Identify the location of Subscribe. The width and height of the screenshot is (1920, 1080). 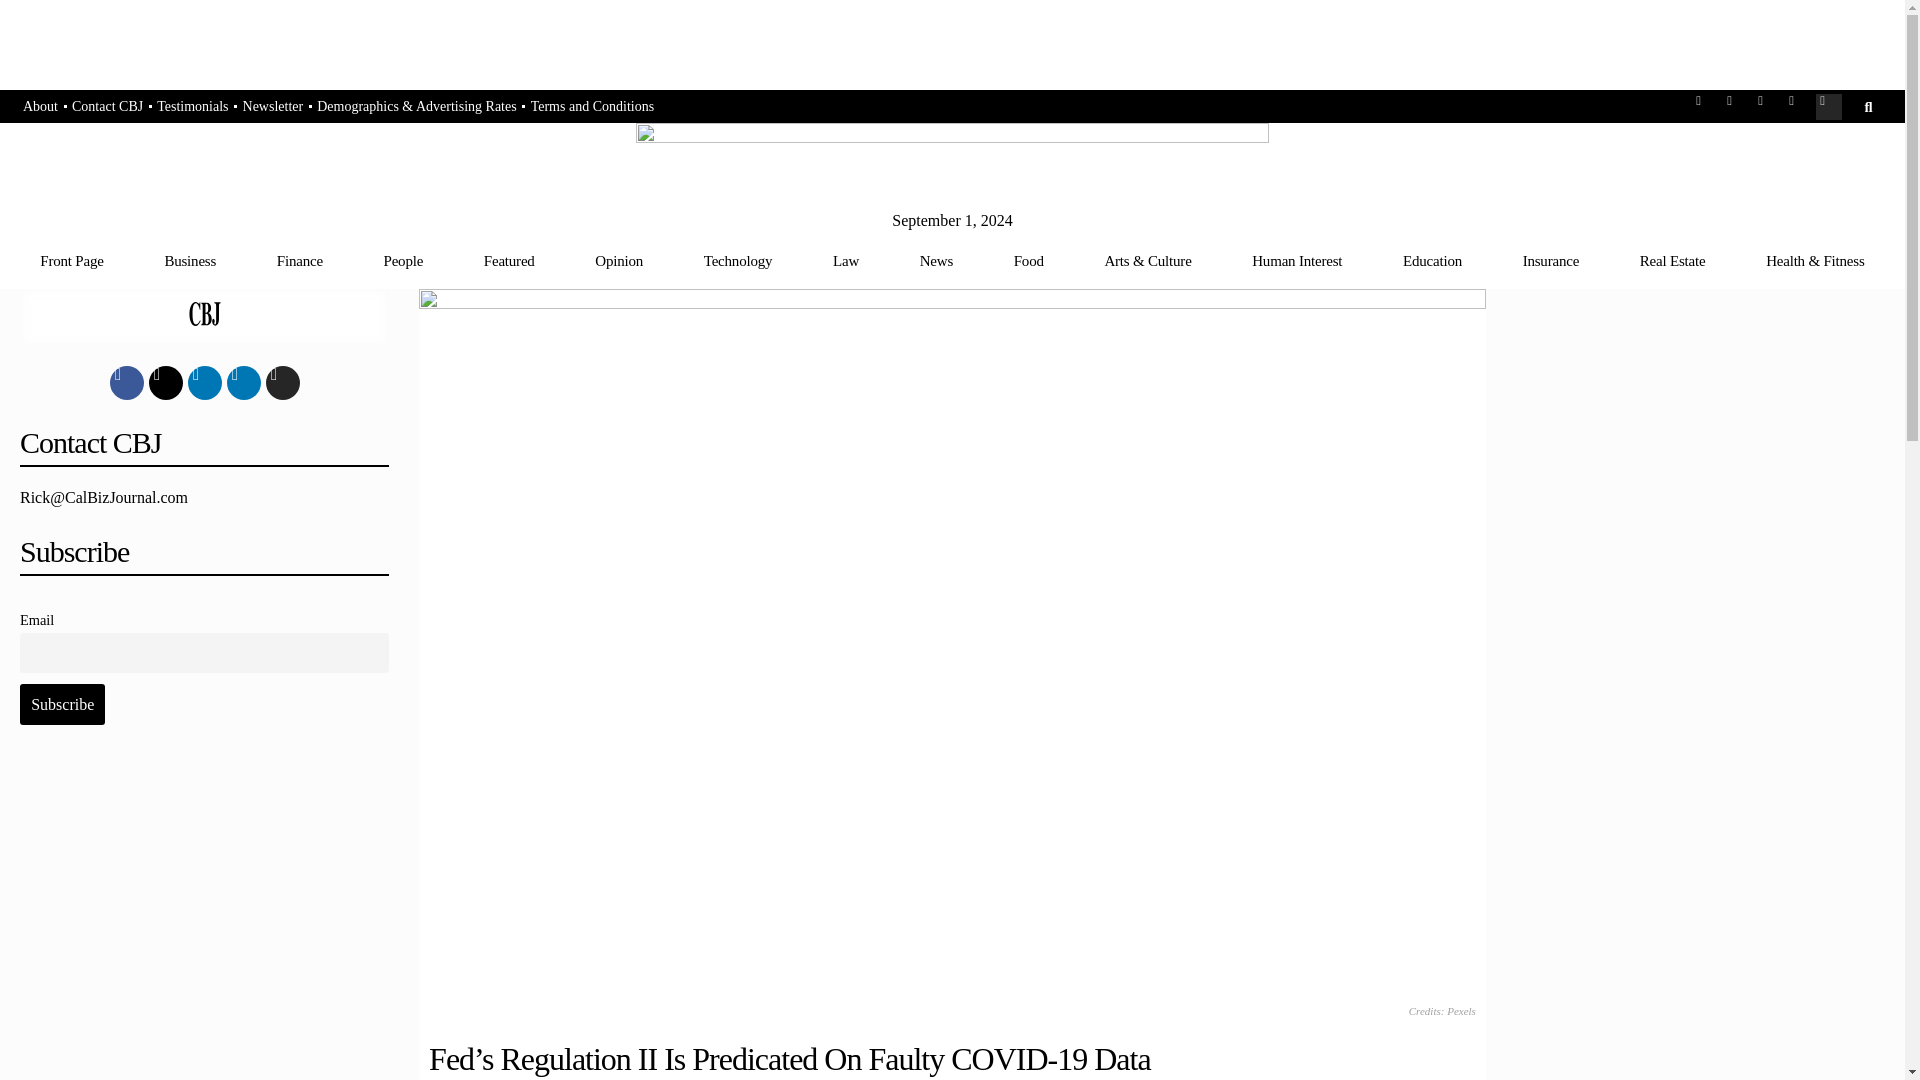
(62, 703).